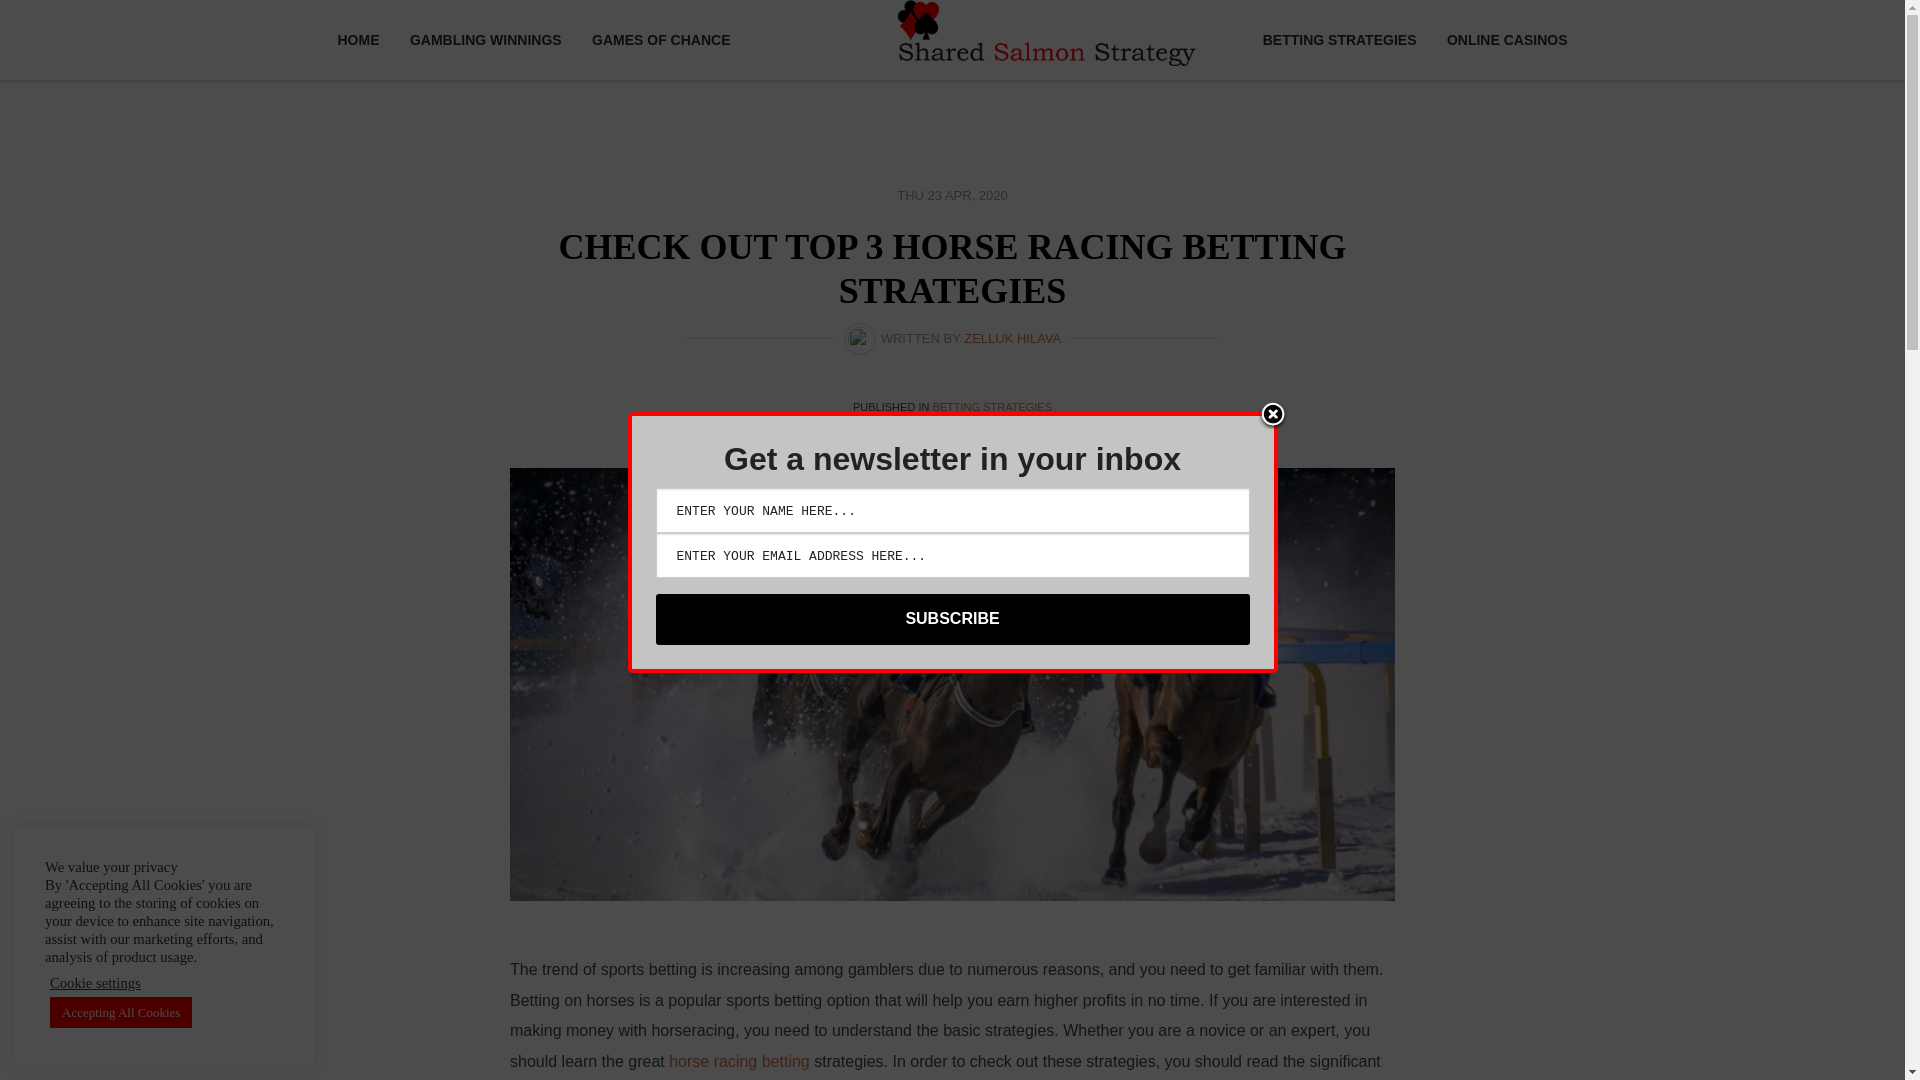 Image resolution: width=1920 pixels, height=1080 pixels. I want to click on BETTING STRATEGIES, so click(992, 406).